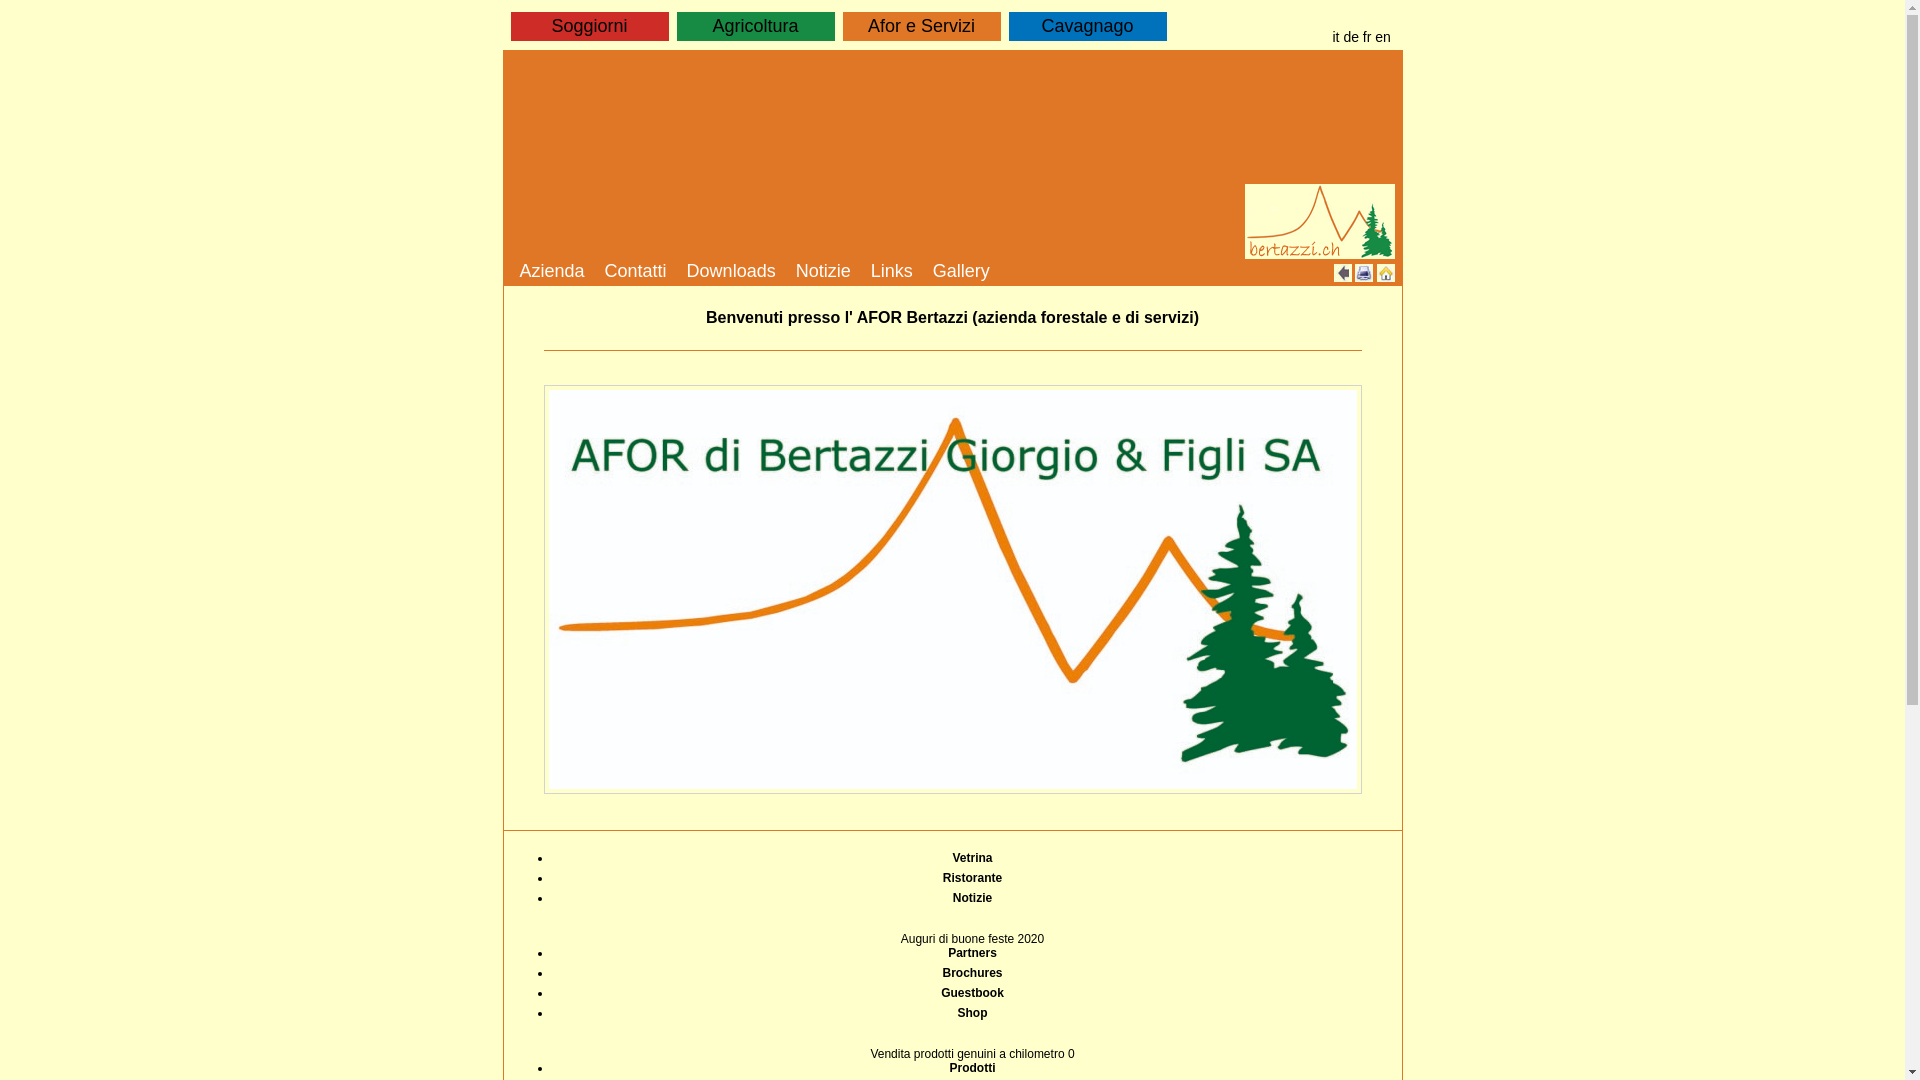  What do you see at coordinates (972, 939) in the screenshot?
I see `Auguri di buone feste 2020` at bounding box center [972, 939].